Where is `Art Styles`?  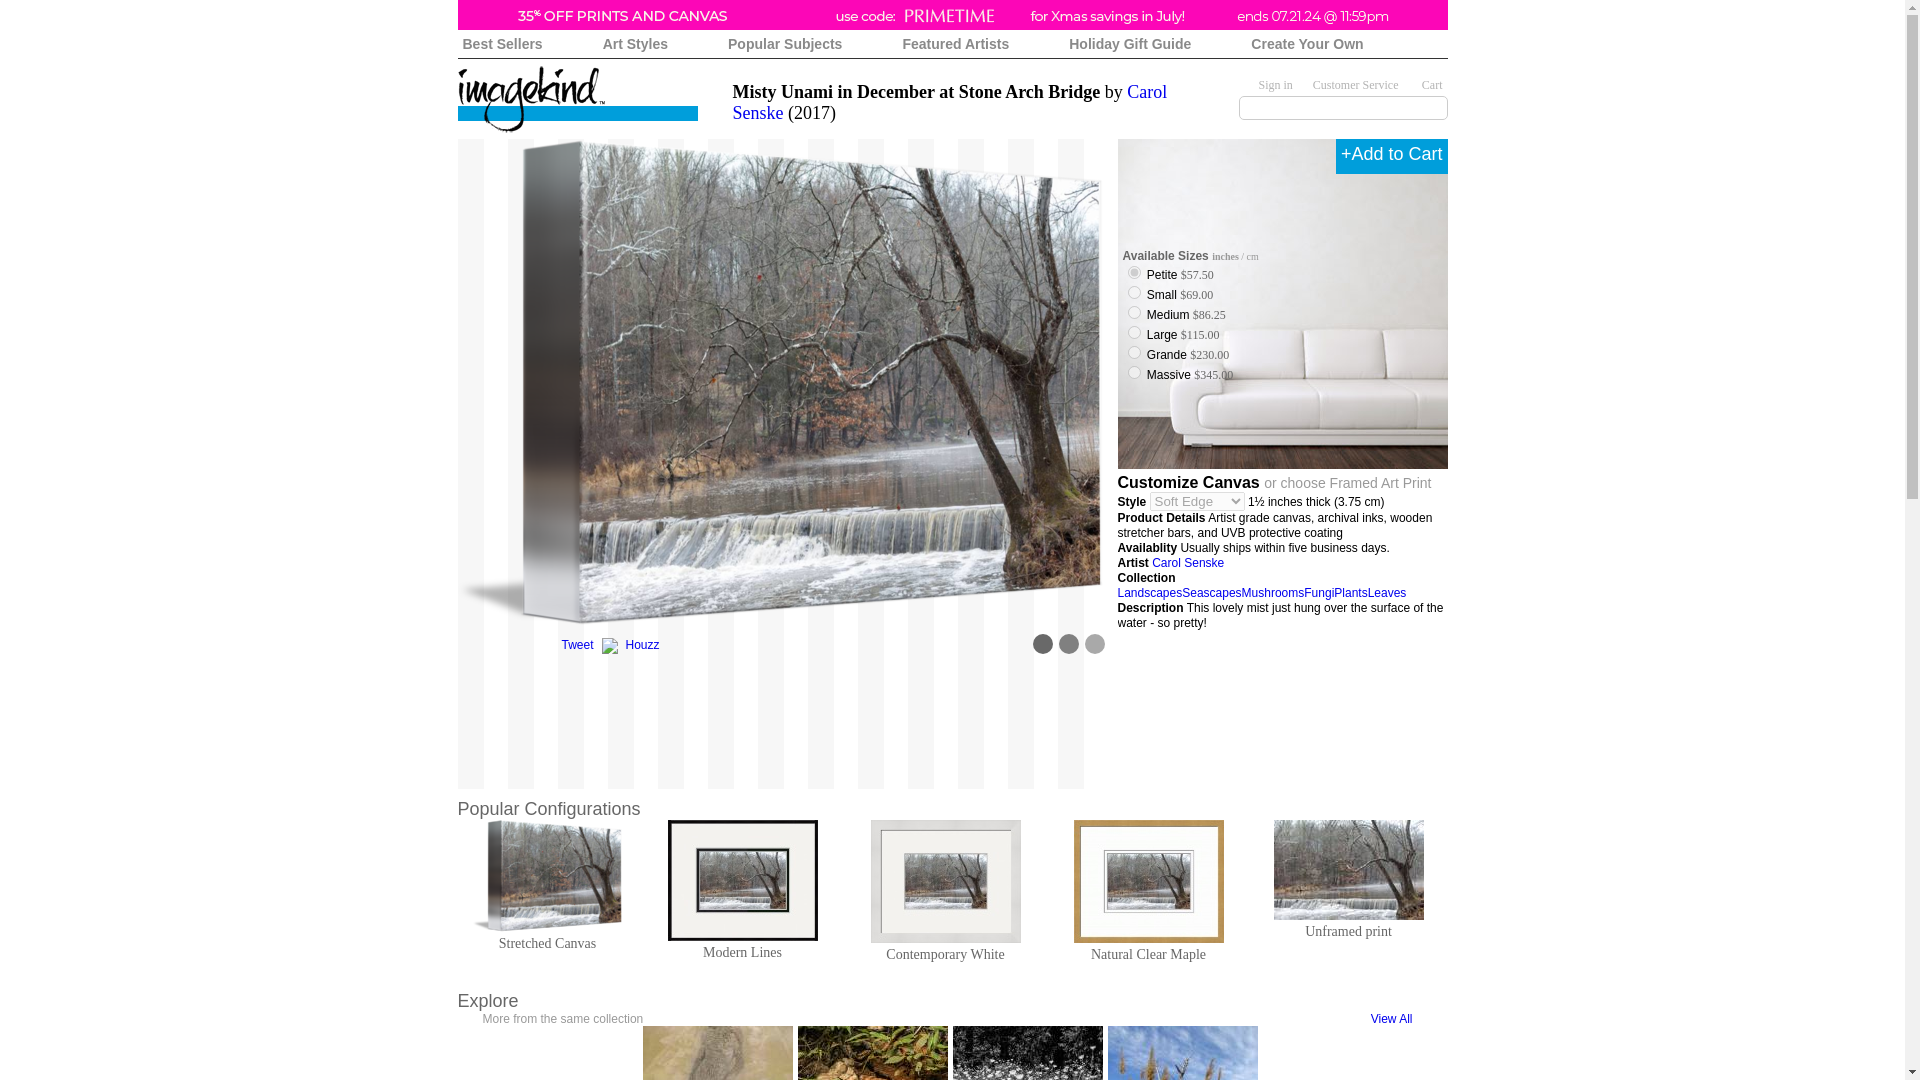
Art Styles is located at coordinates (635, 42).